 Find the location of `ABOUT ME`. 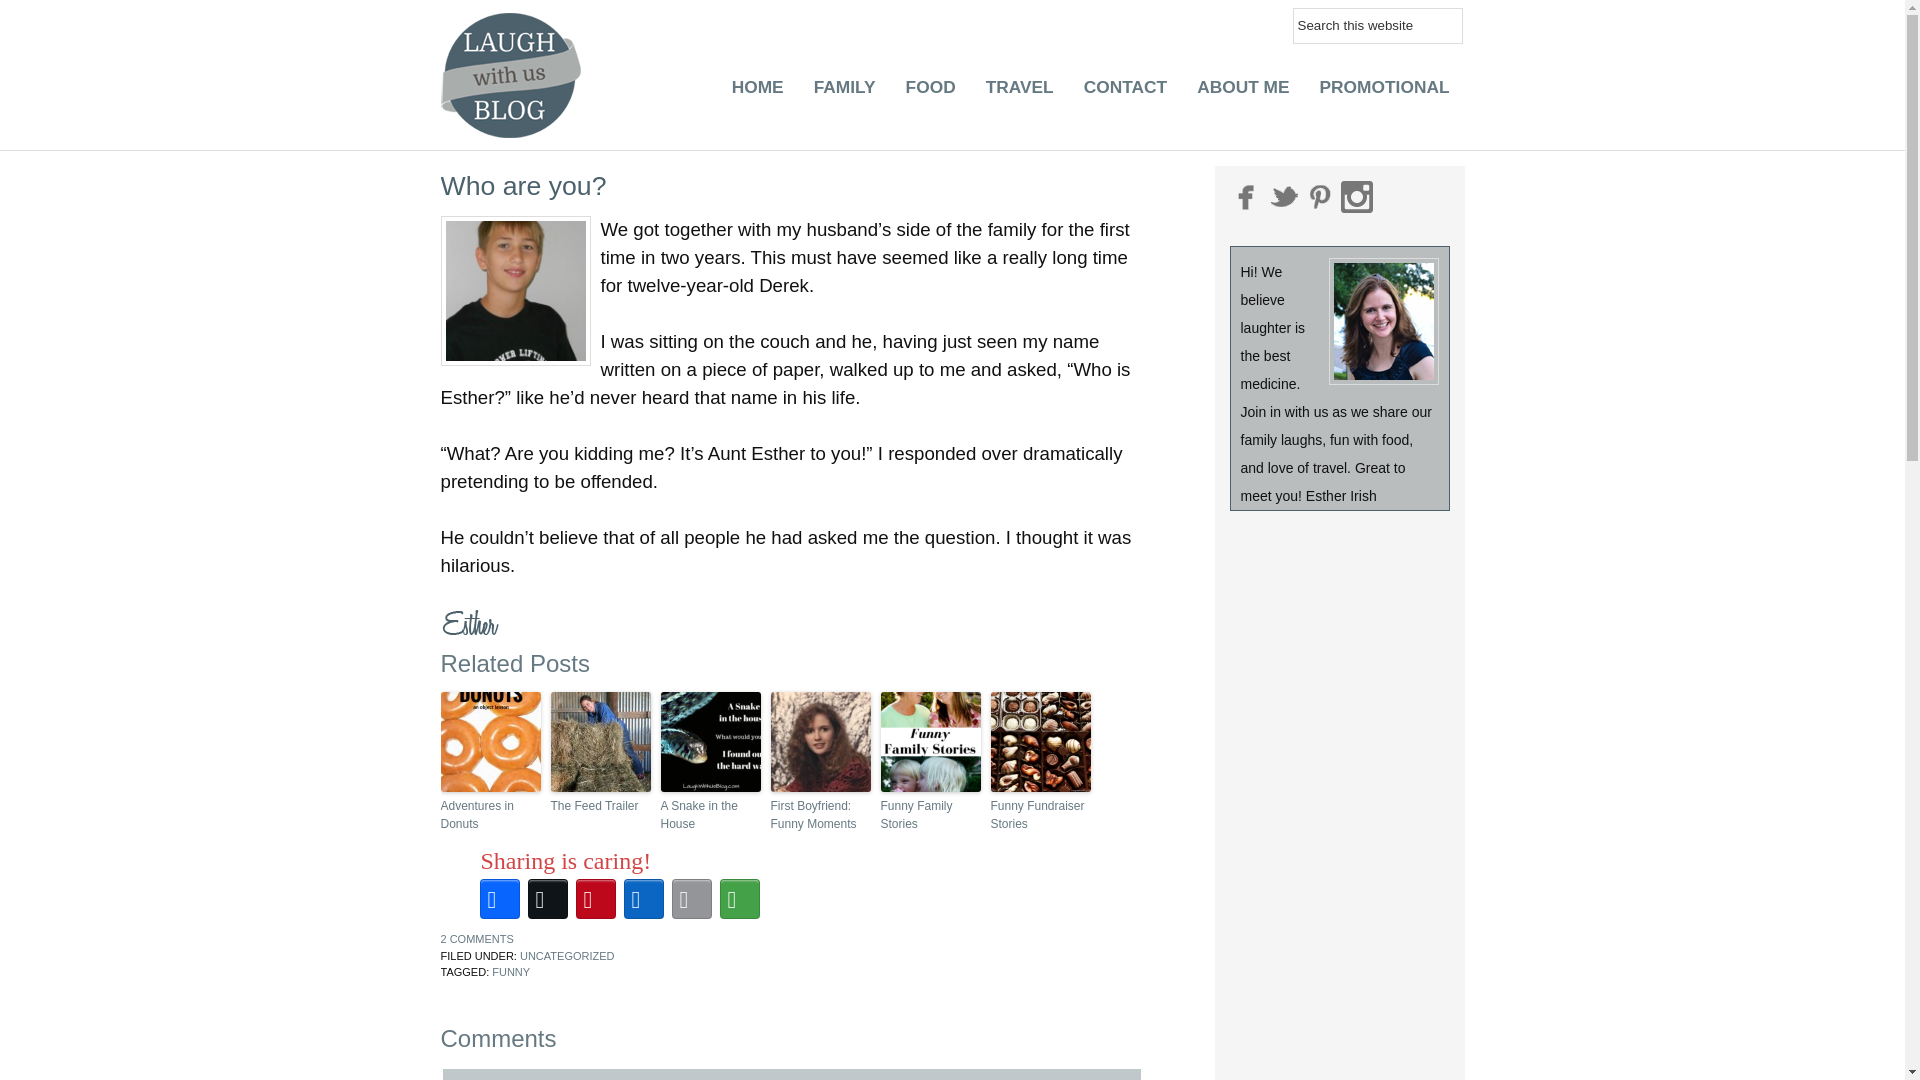

ABOUT ME is located at coordinates (1242, 92).